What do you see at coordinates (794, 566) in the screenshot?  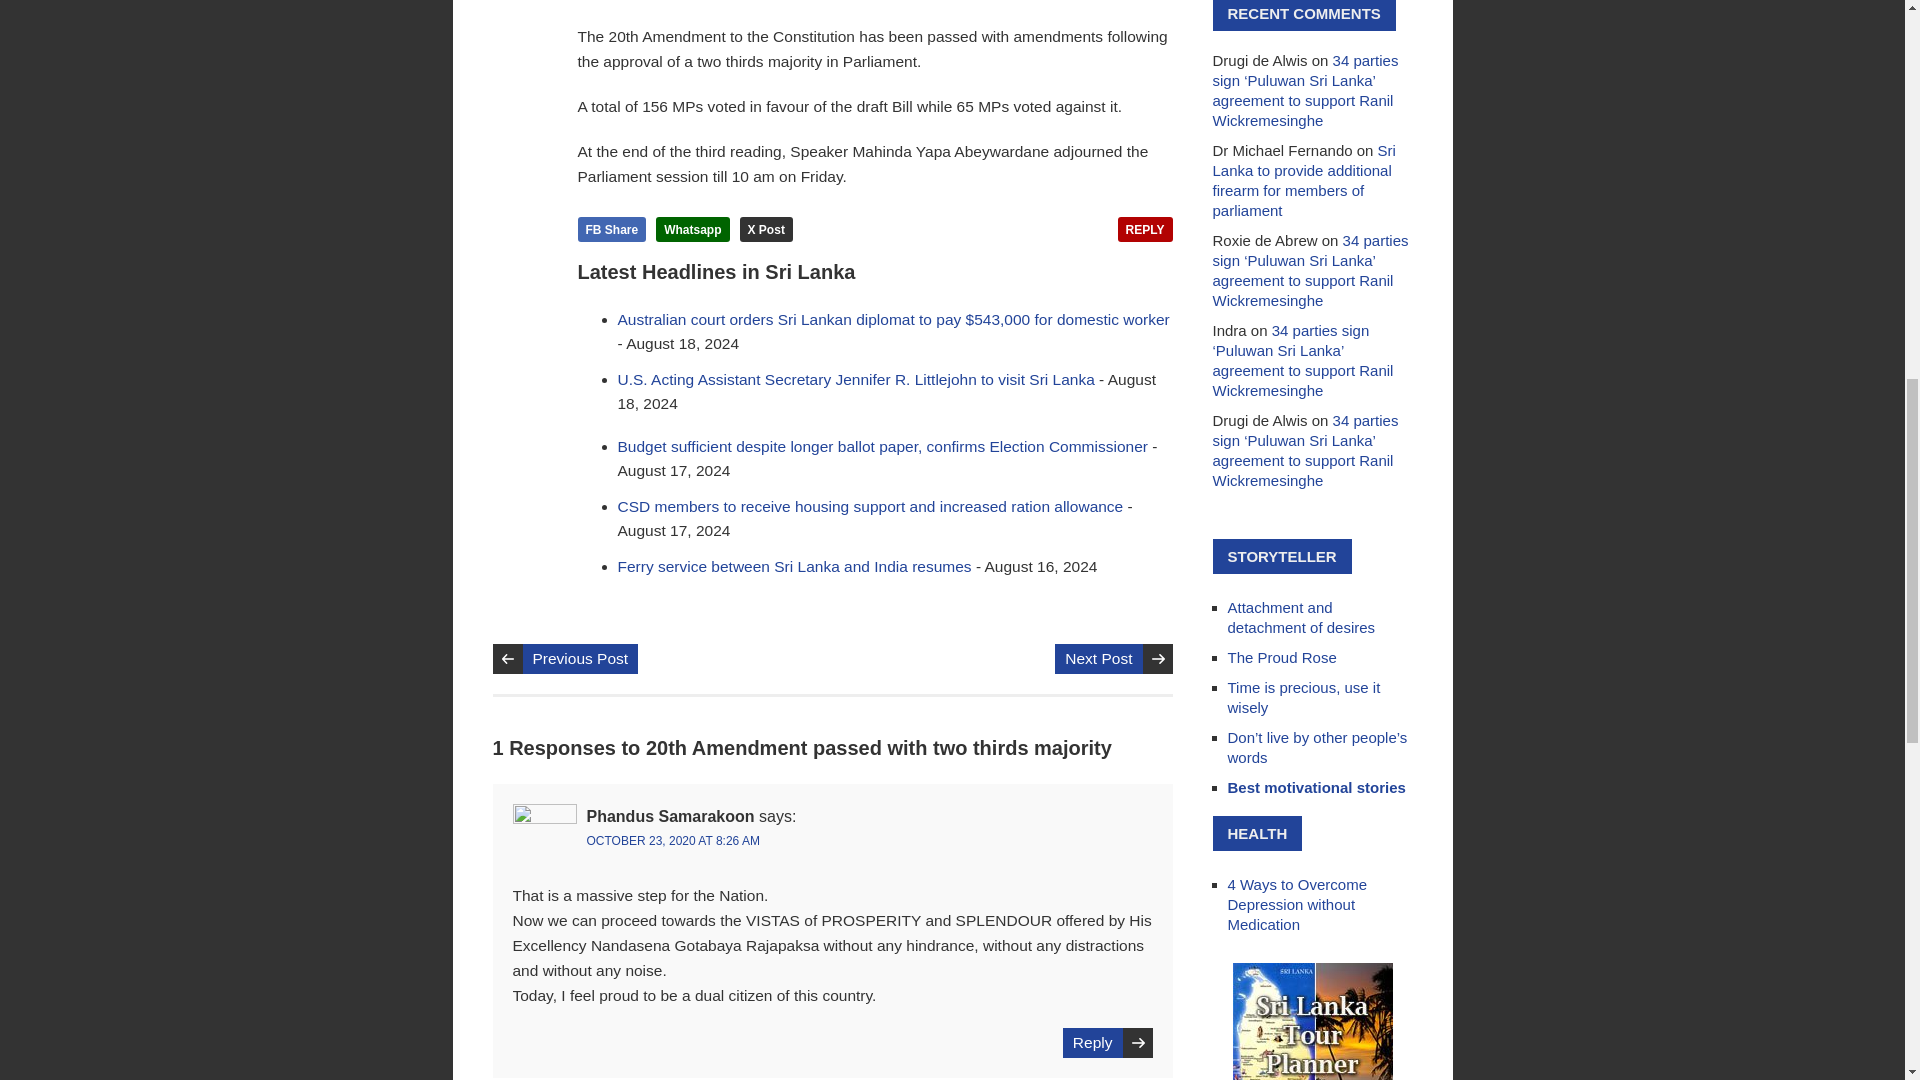 I see `Ferry service between Sri Lanka and India resumes` at bounding box center [794, 566].